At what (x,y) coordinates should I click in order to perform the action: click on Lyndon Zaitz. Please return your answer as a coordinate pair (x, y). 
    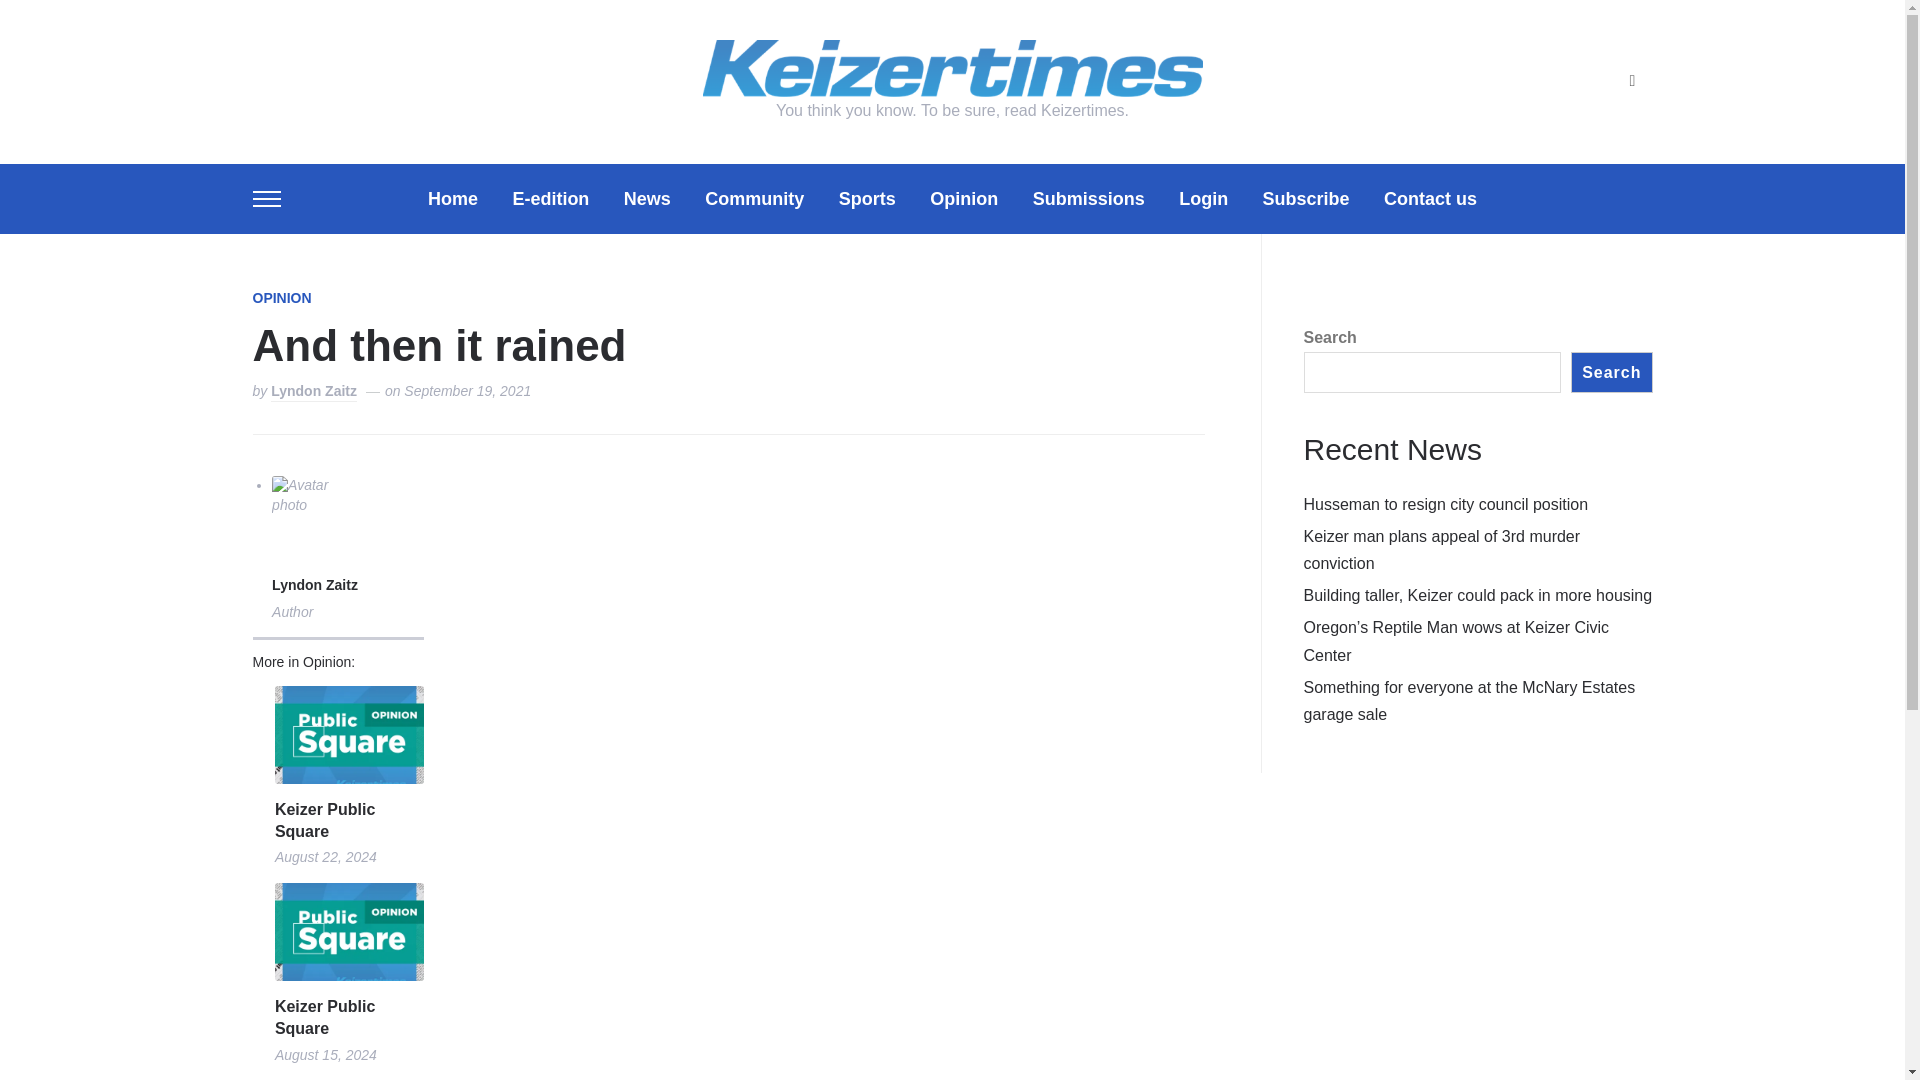
    Looking at the image, I should click on (314, 586).